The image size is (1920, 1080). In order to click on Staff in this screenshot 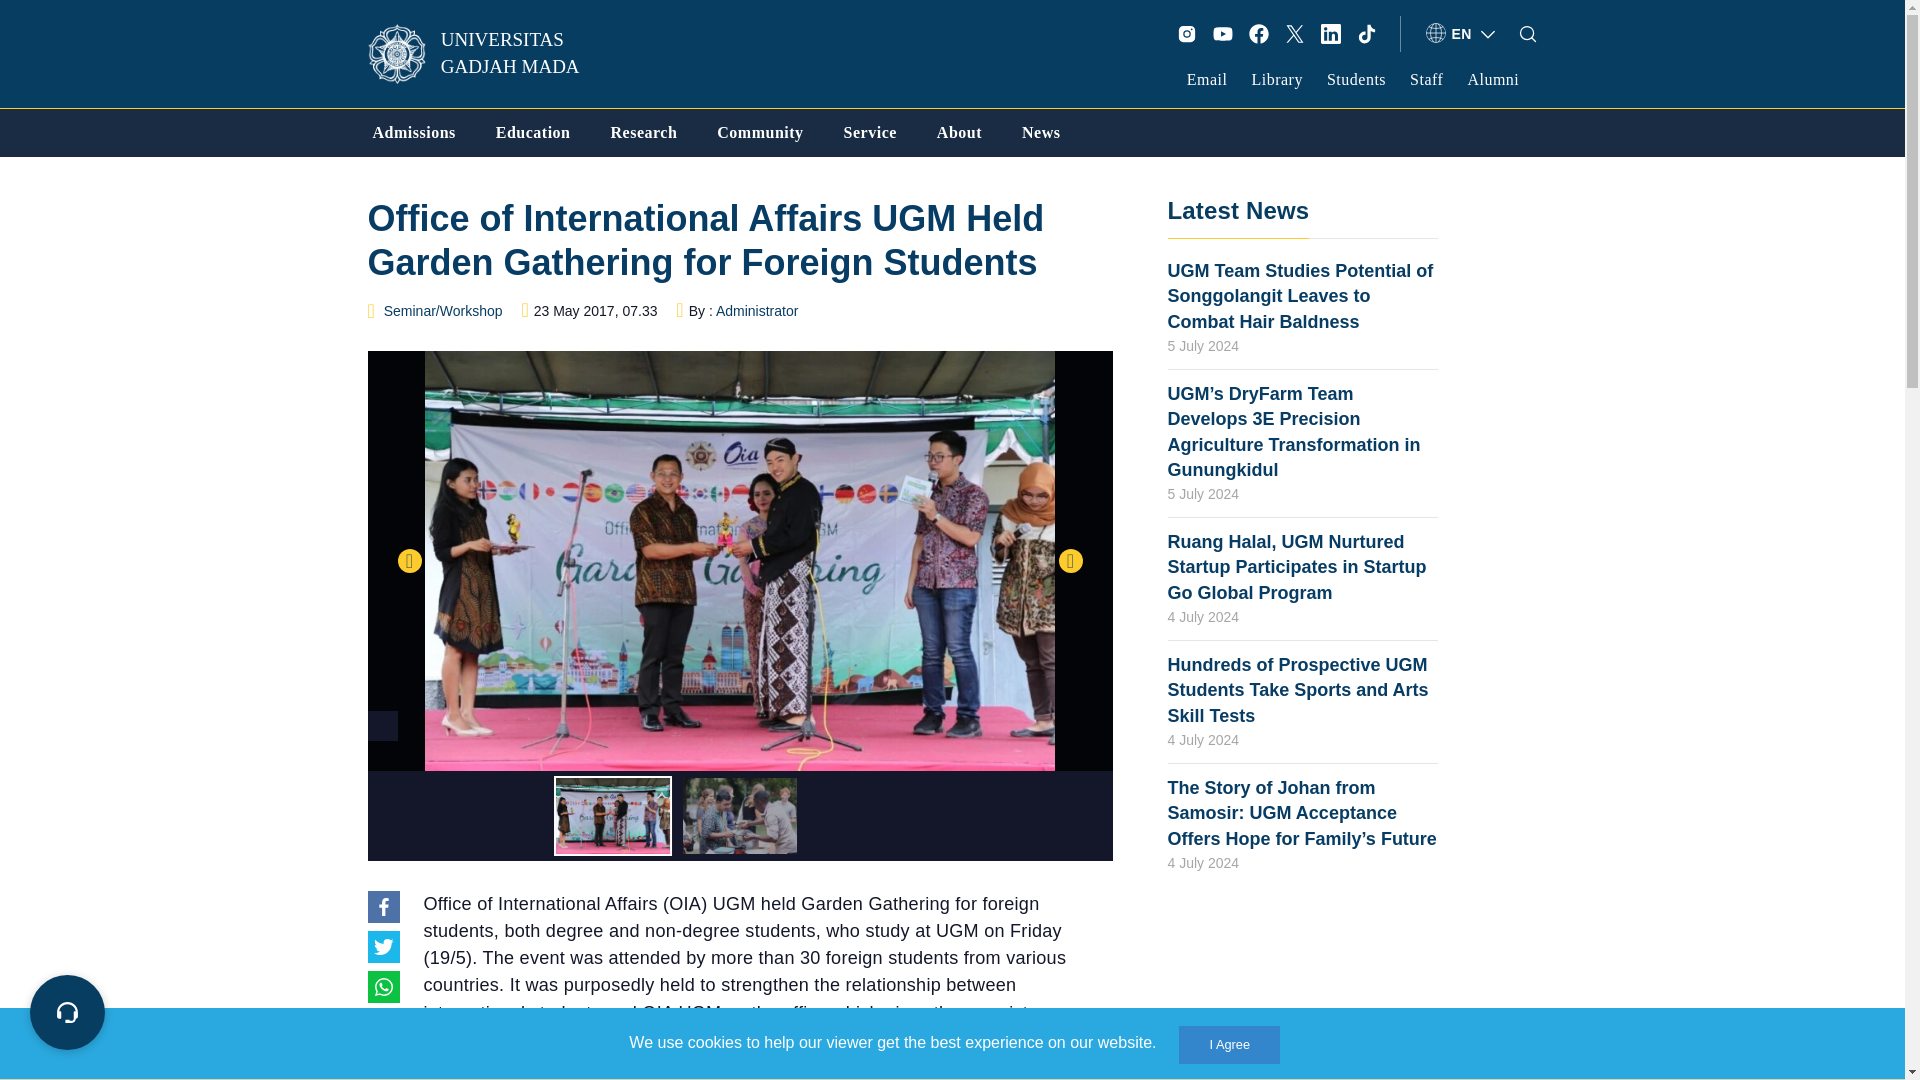, I will do `click(1426, 79)`.